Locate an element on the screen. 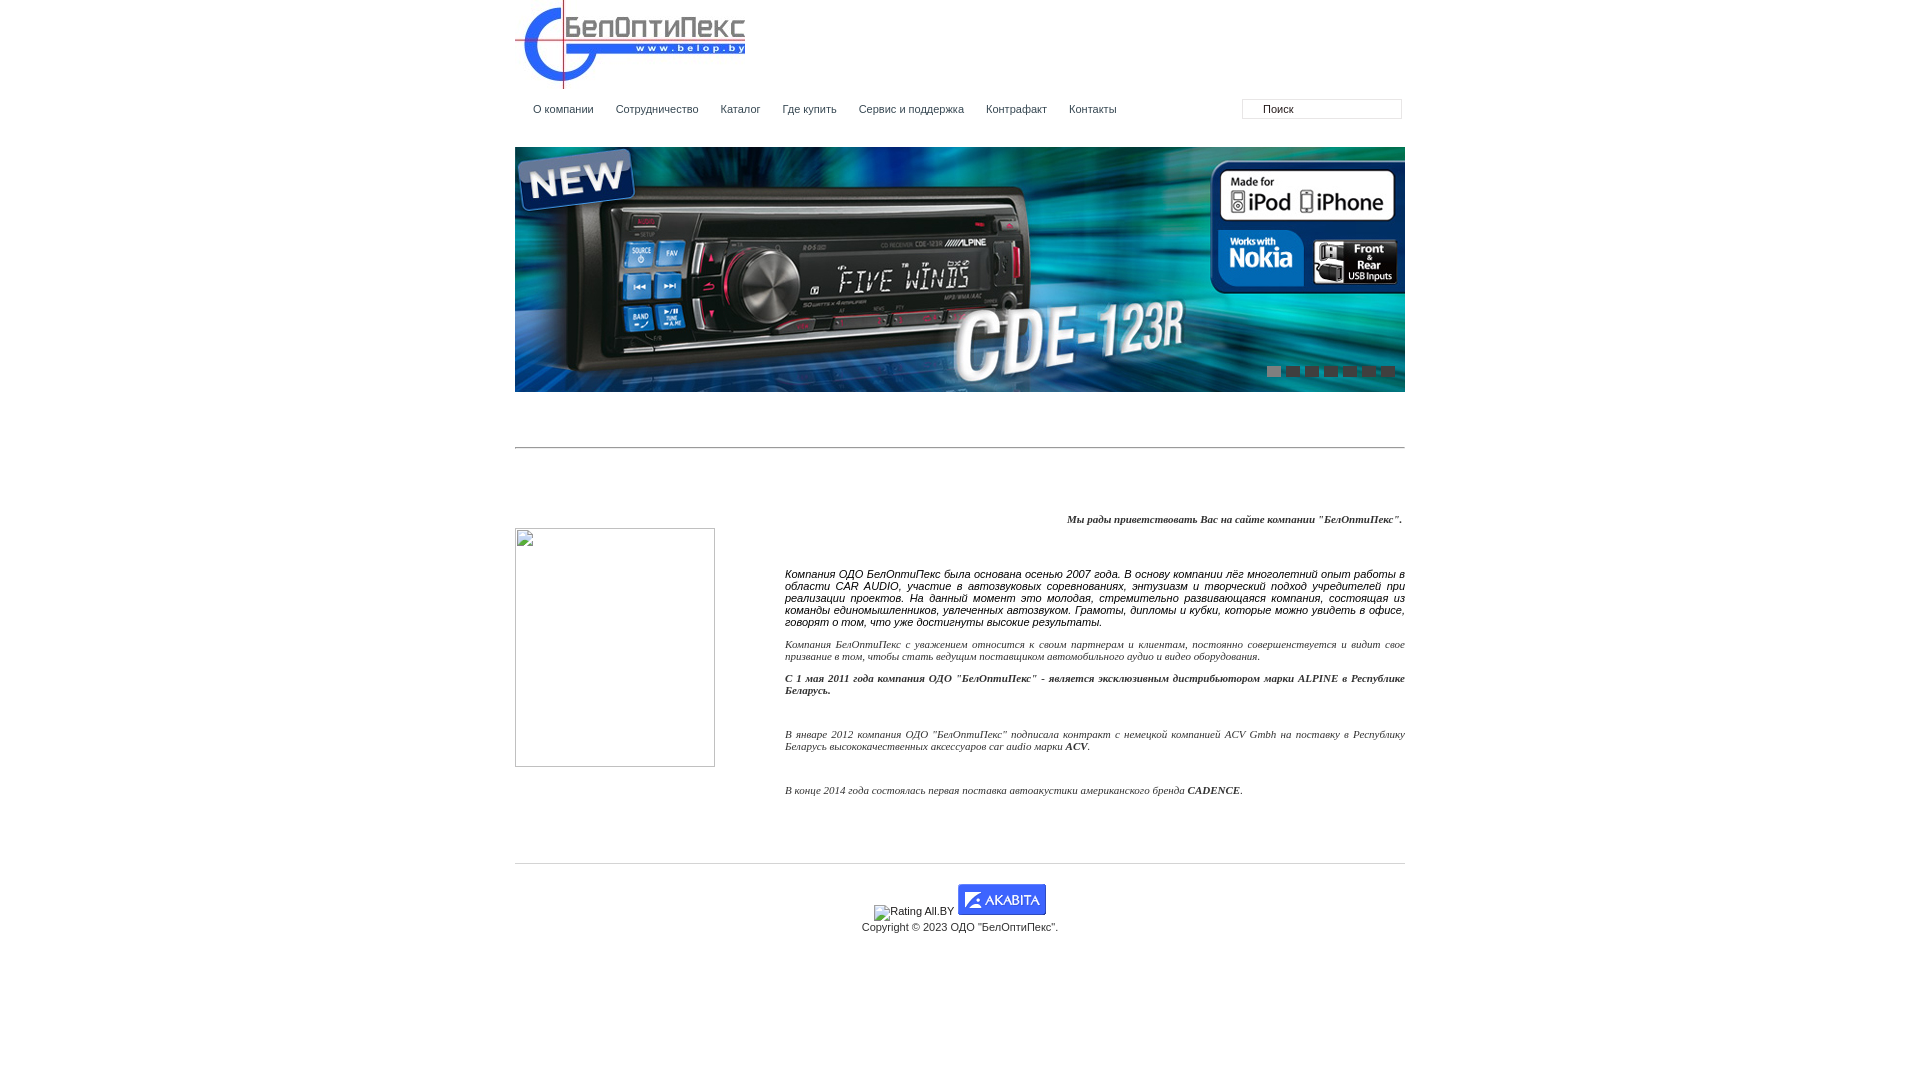 The height and width of the screenshot is (1080, 1920). CADENCE is located at coordinates (1214, 790).